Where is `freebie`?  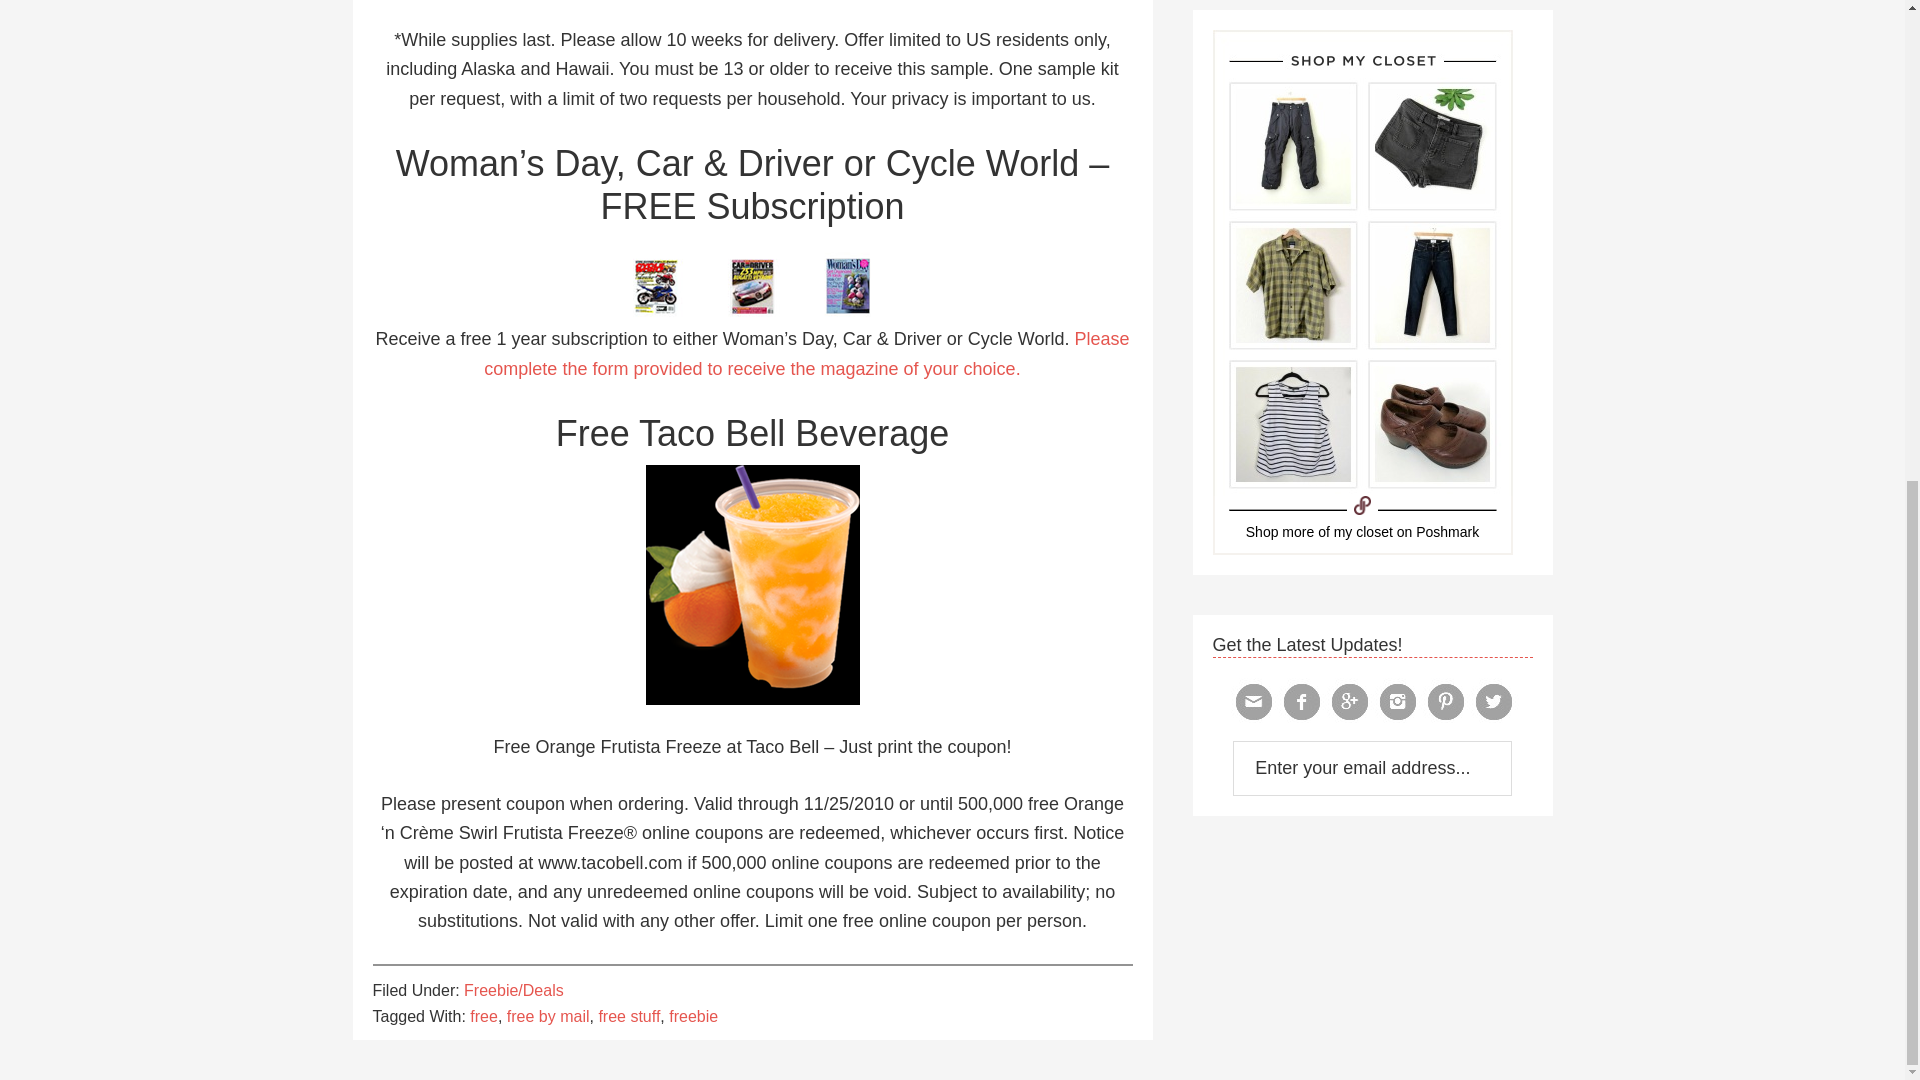 freebie is located at coordinates (693, 1016).